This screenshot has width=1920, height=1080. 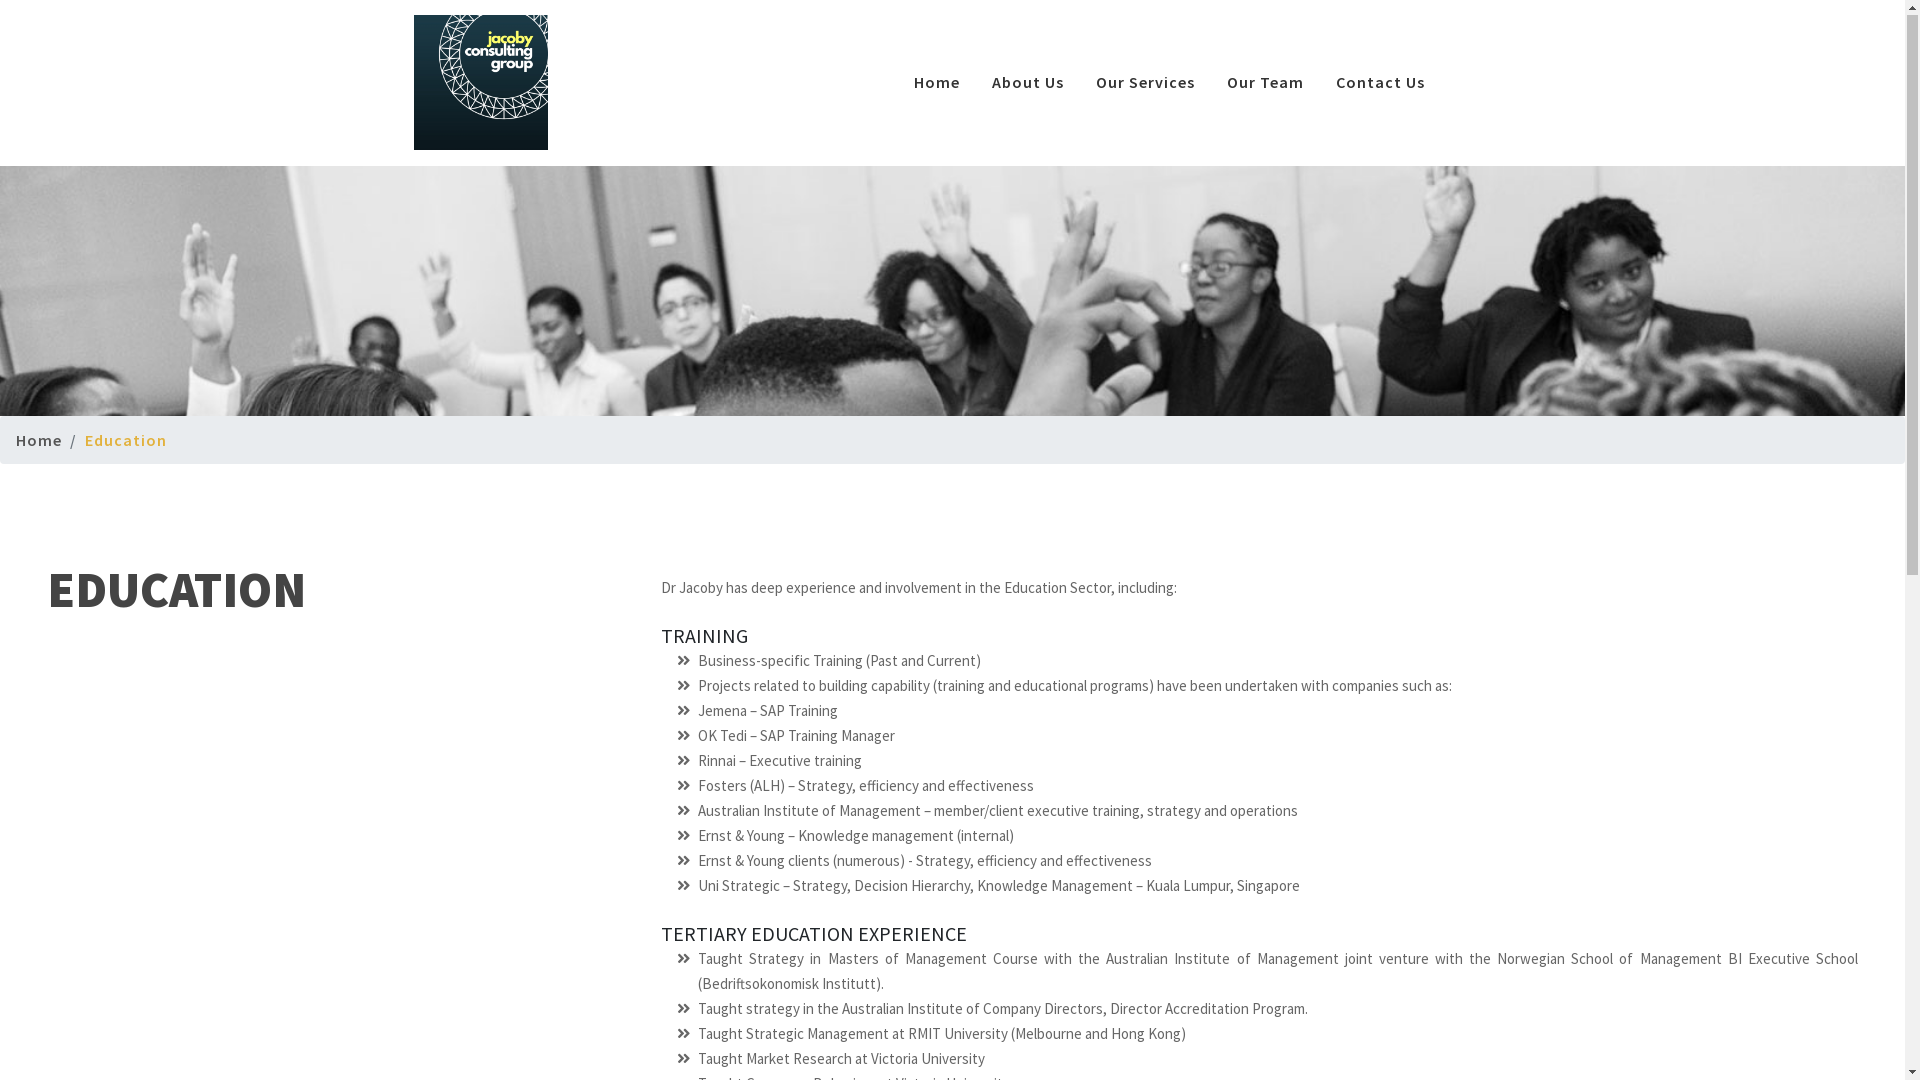 I want to click on Home, so click(x=39, y=441).